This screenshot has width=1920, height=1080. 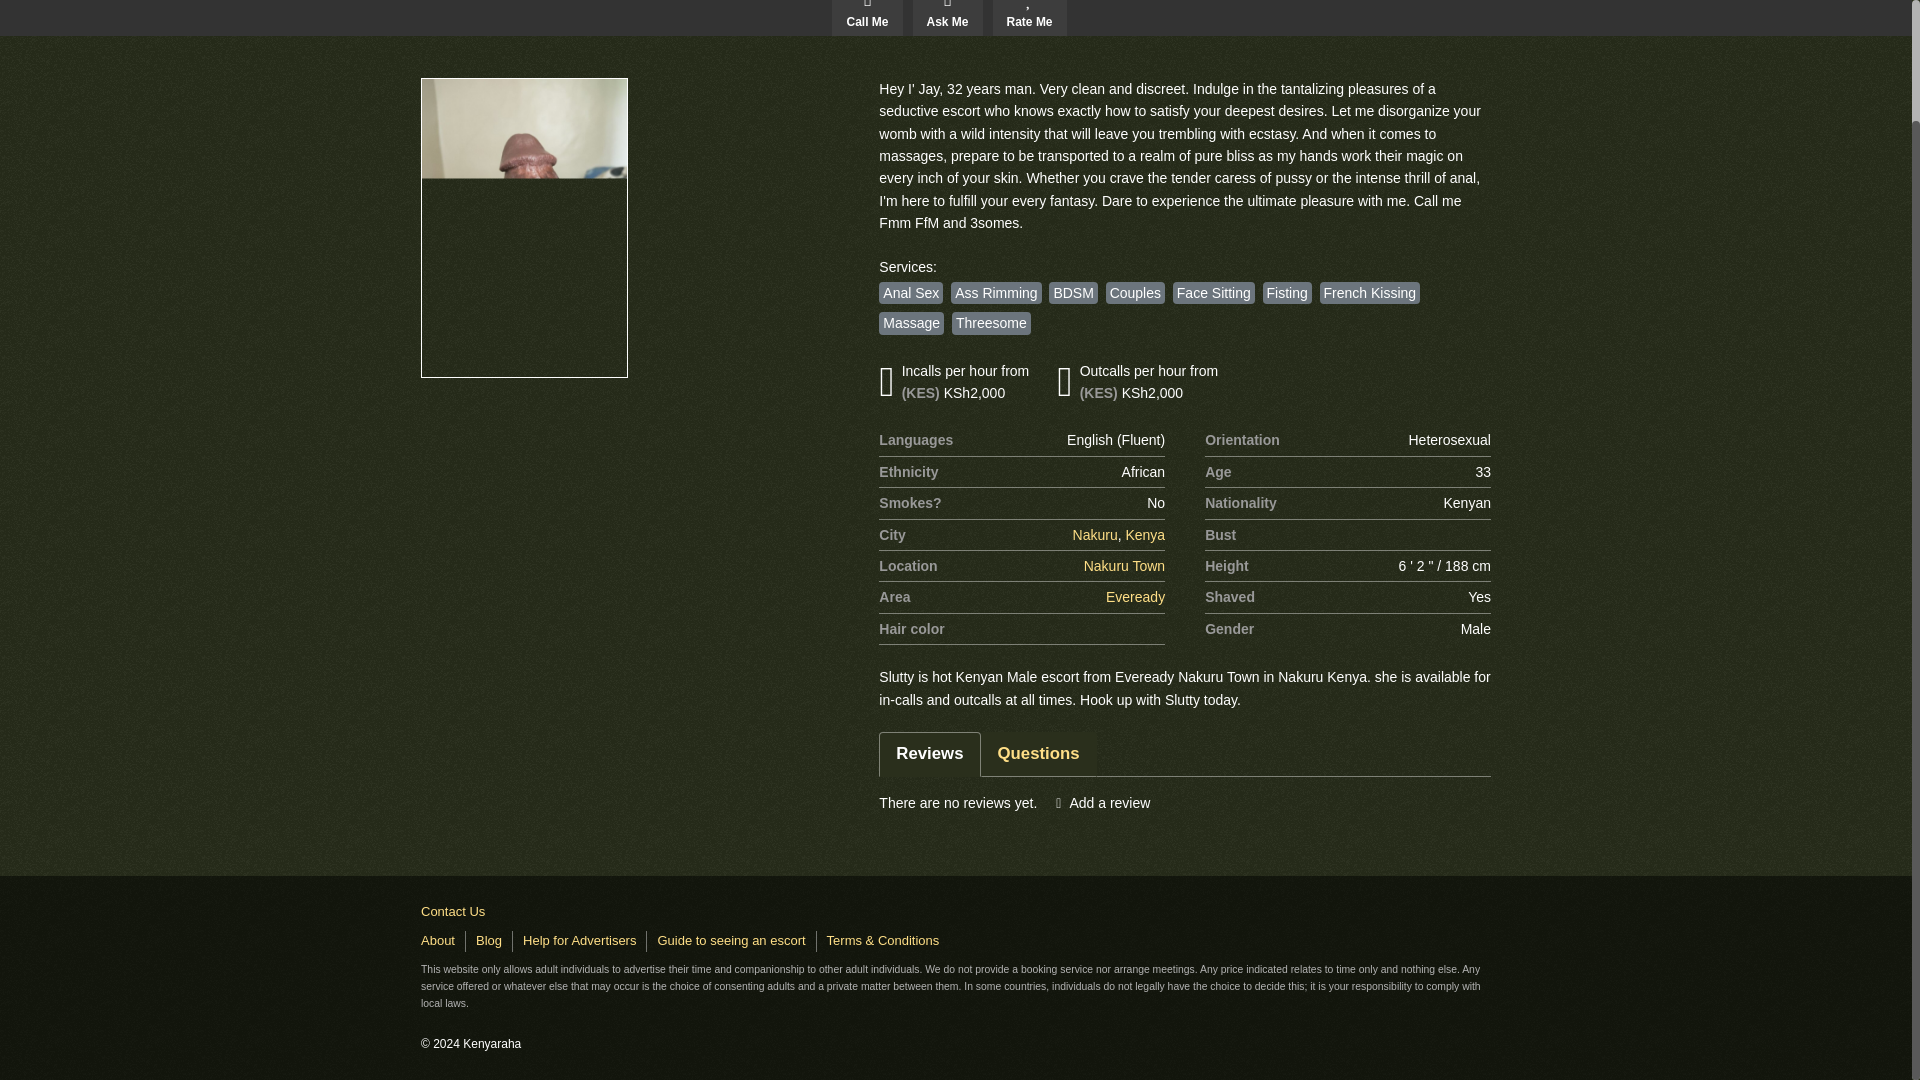 I want to click on Reviews, so click(x=929, y=754).